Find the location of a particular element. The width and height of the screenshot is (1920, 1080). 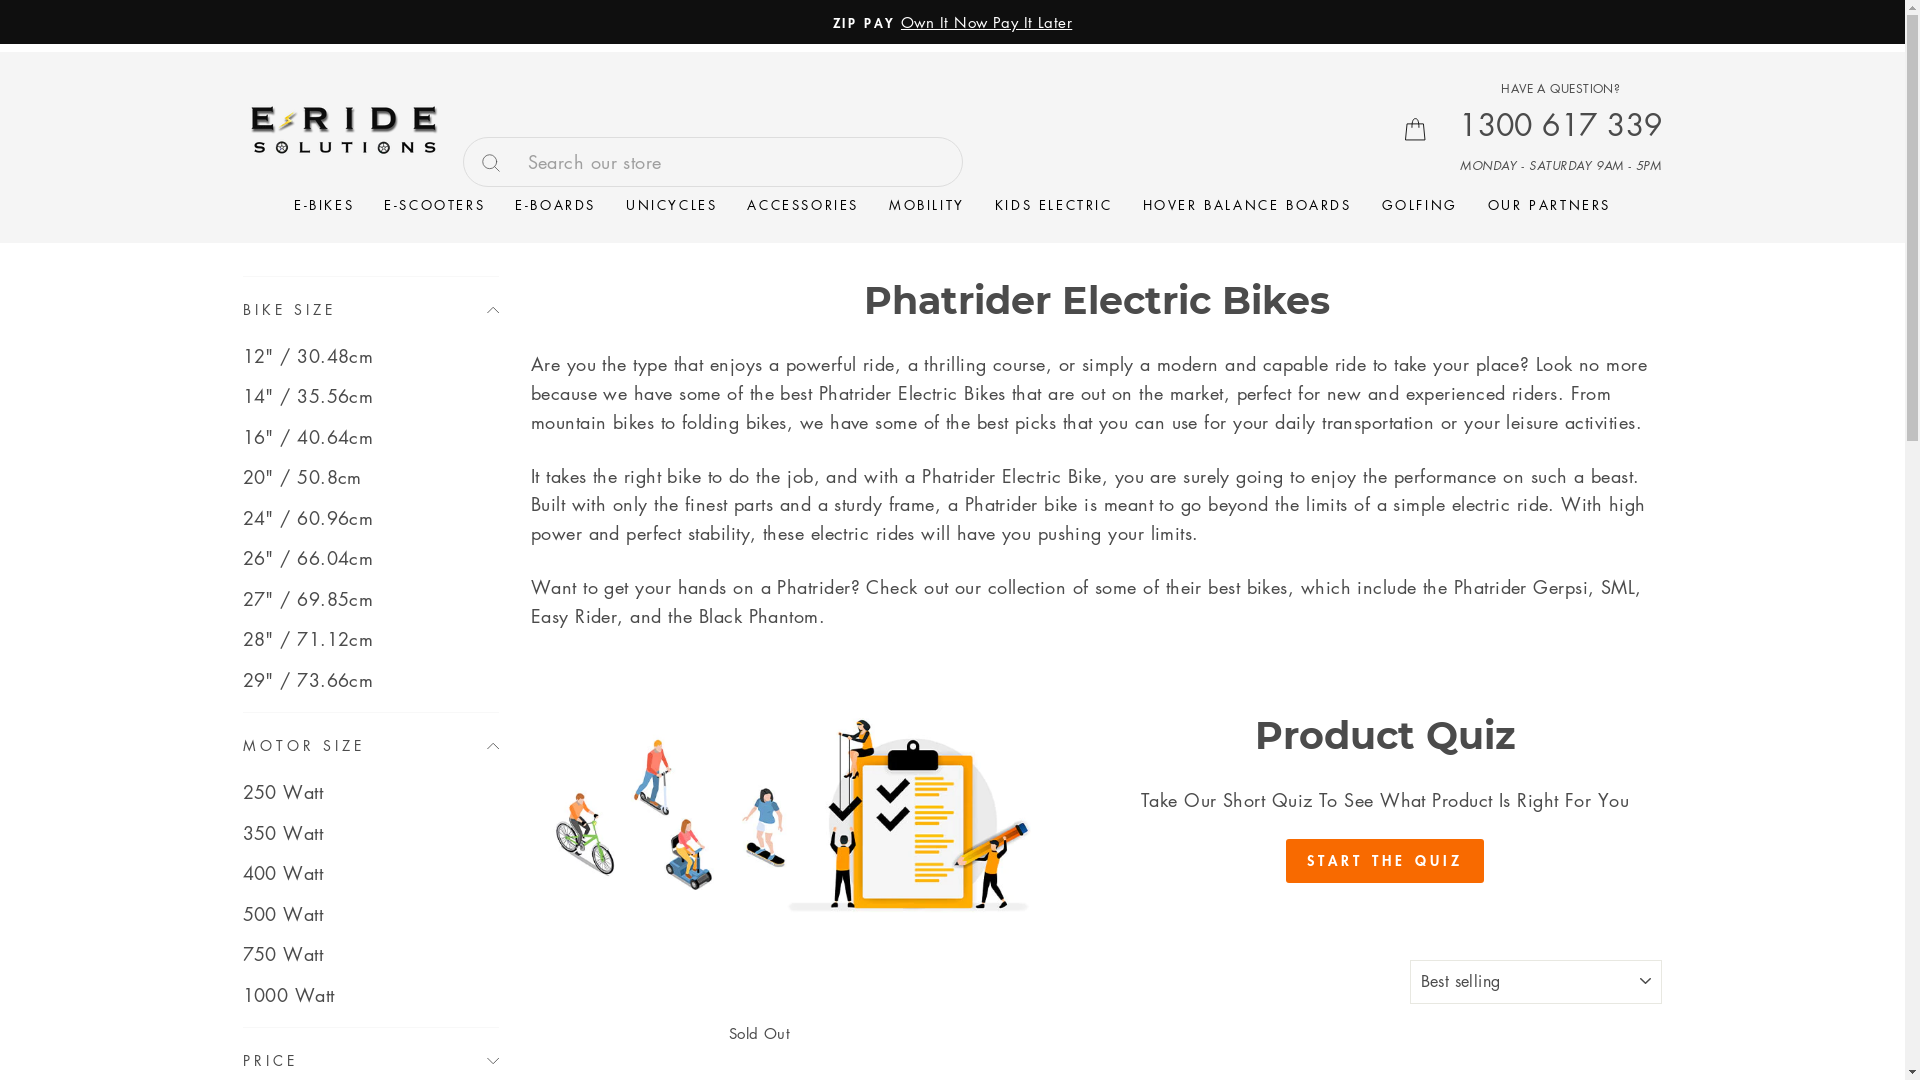

GOLFING is located at coordinates (1420, 204).